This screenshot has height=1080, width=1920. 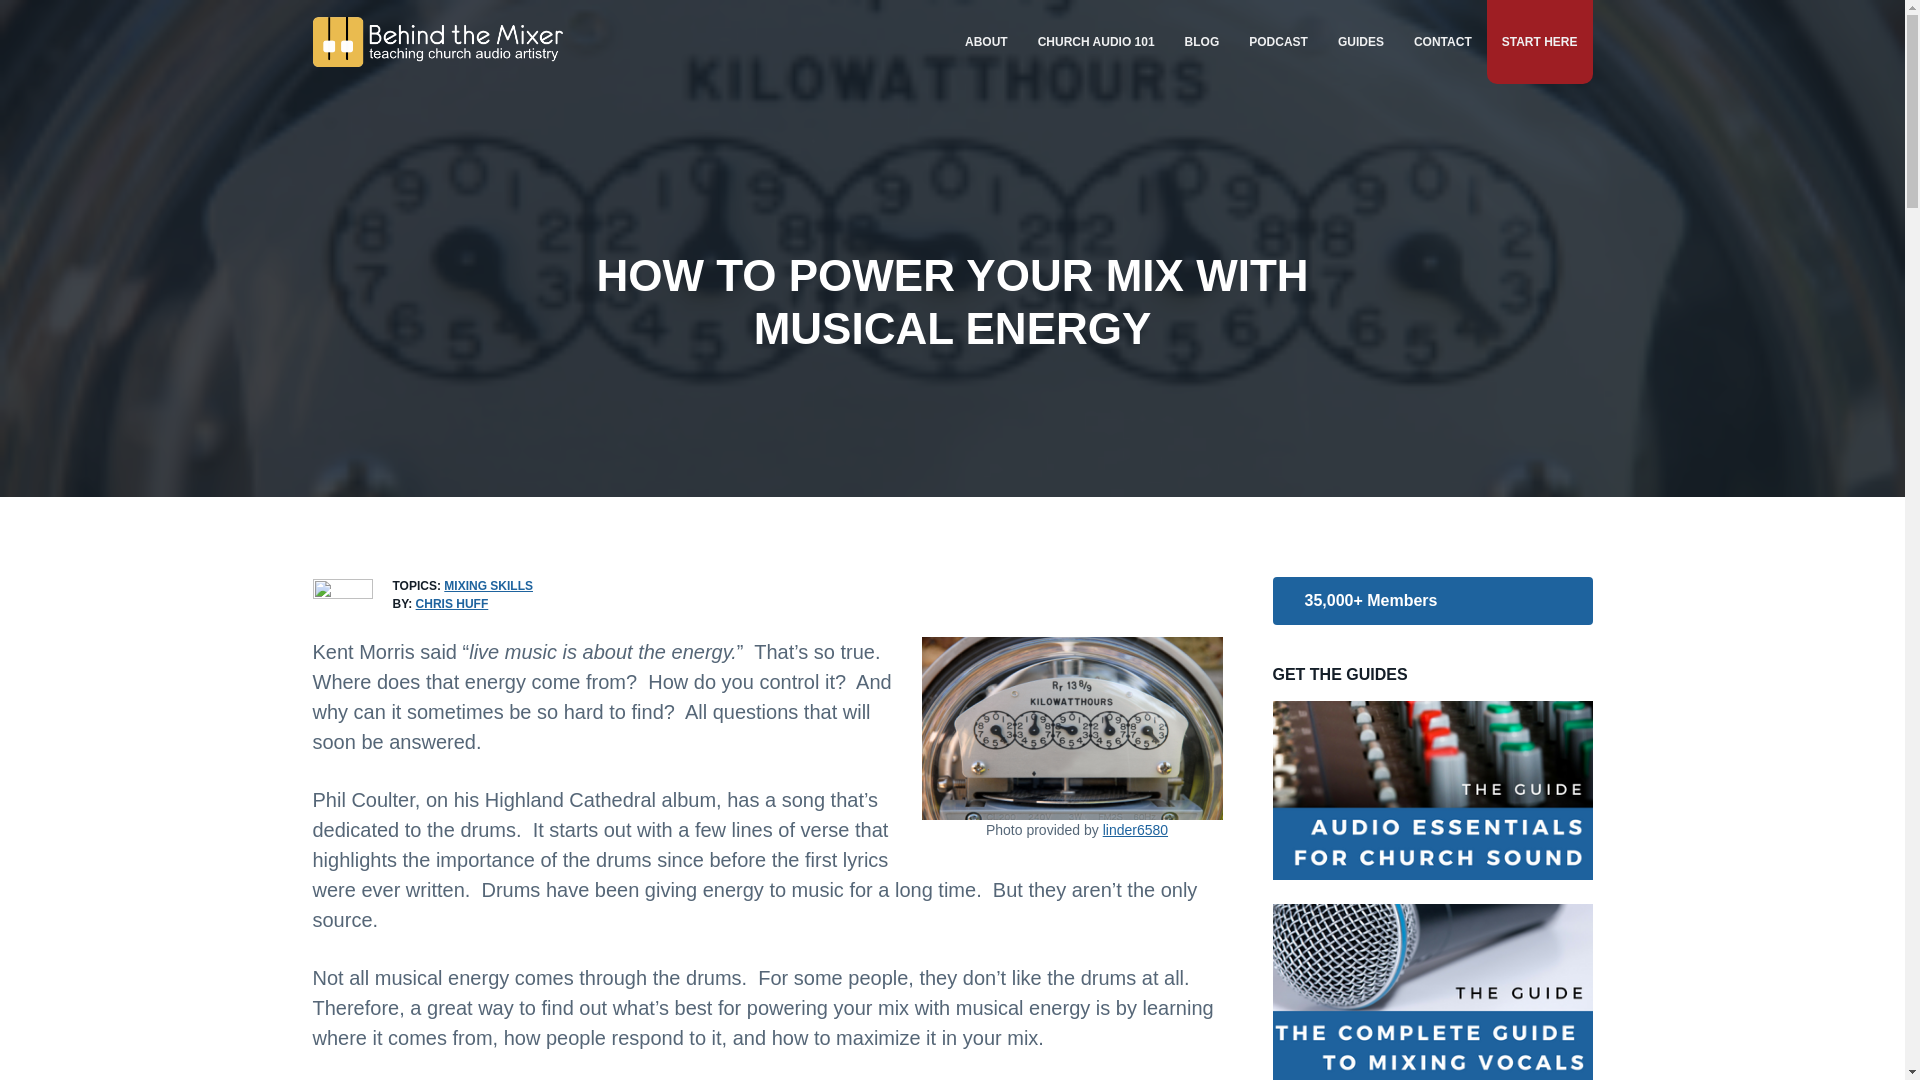 I want to click on CHURCH AUDIO 101, so click(x=1096, y=42).